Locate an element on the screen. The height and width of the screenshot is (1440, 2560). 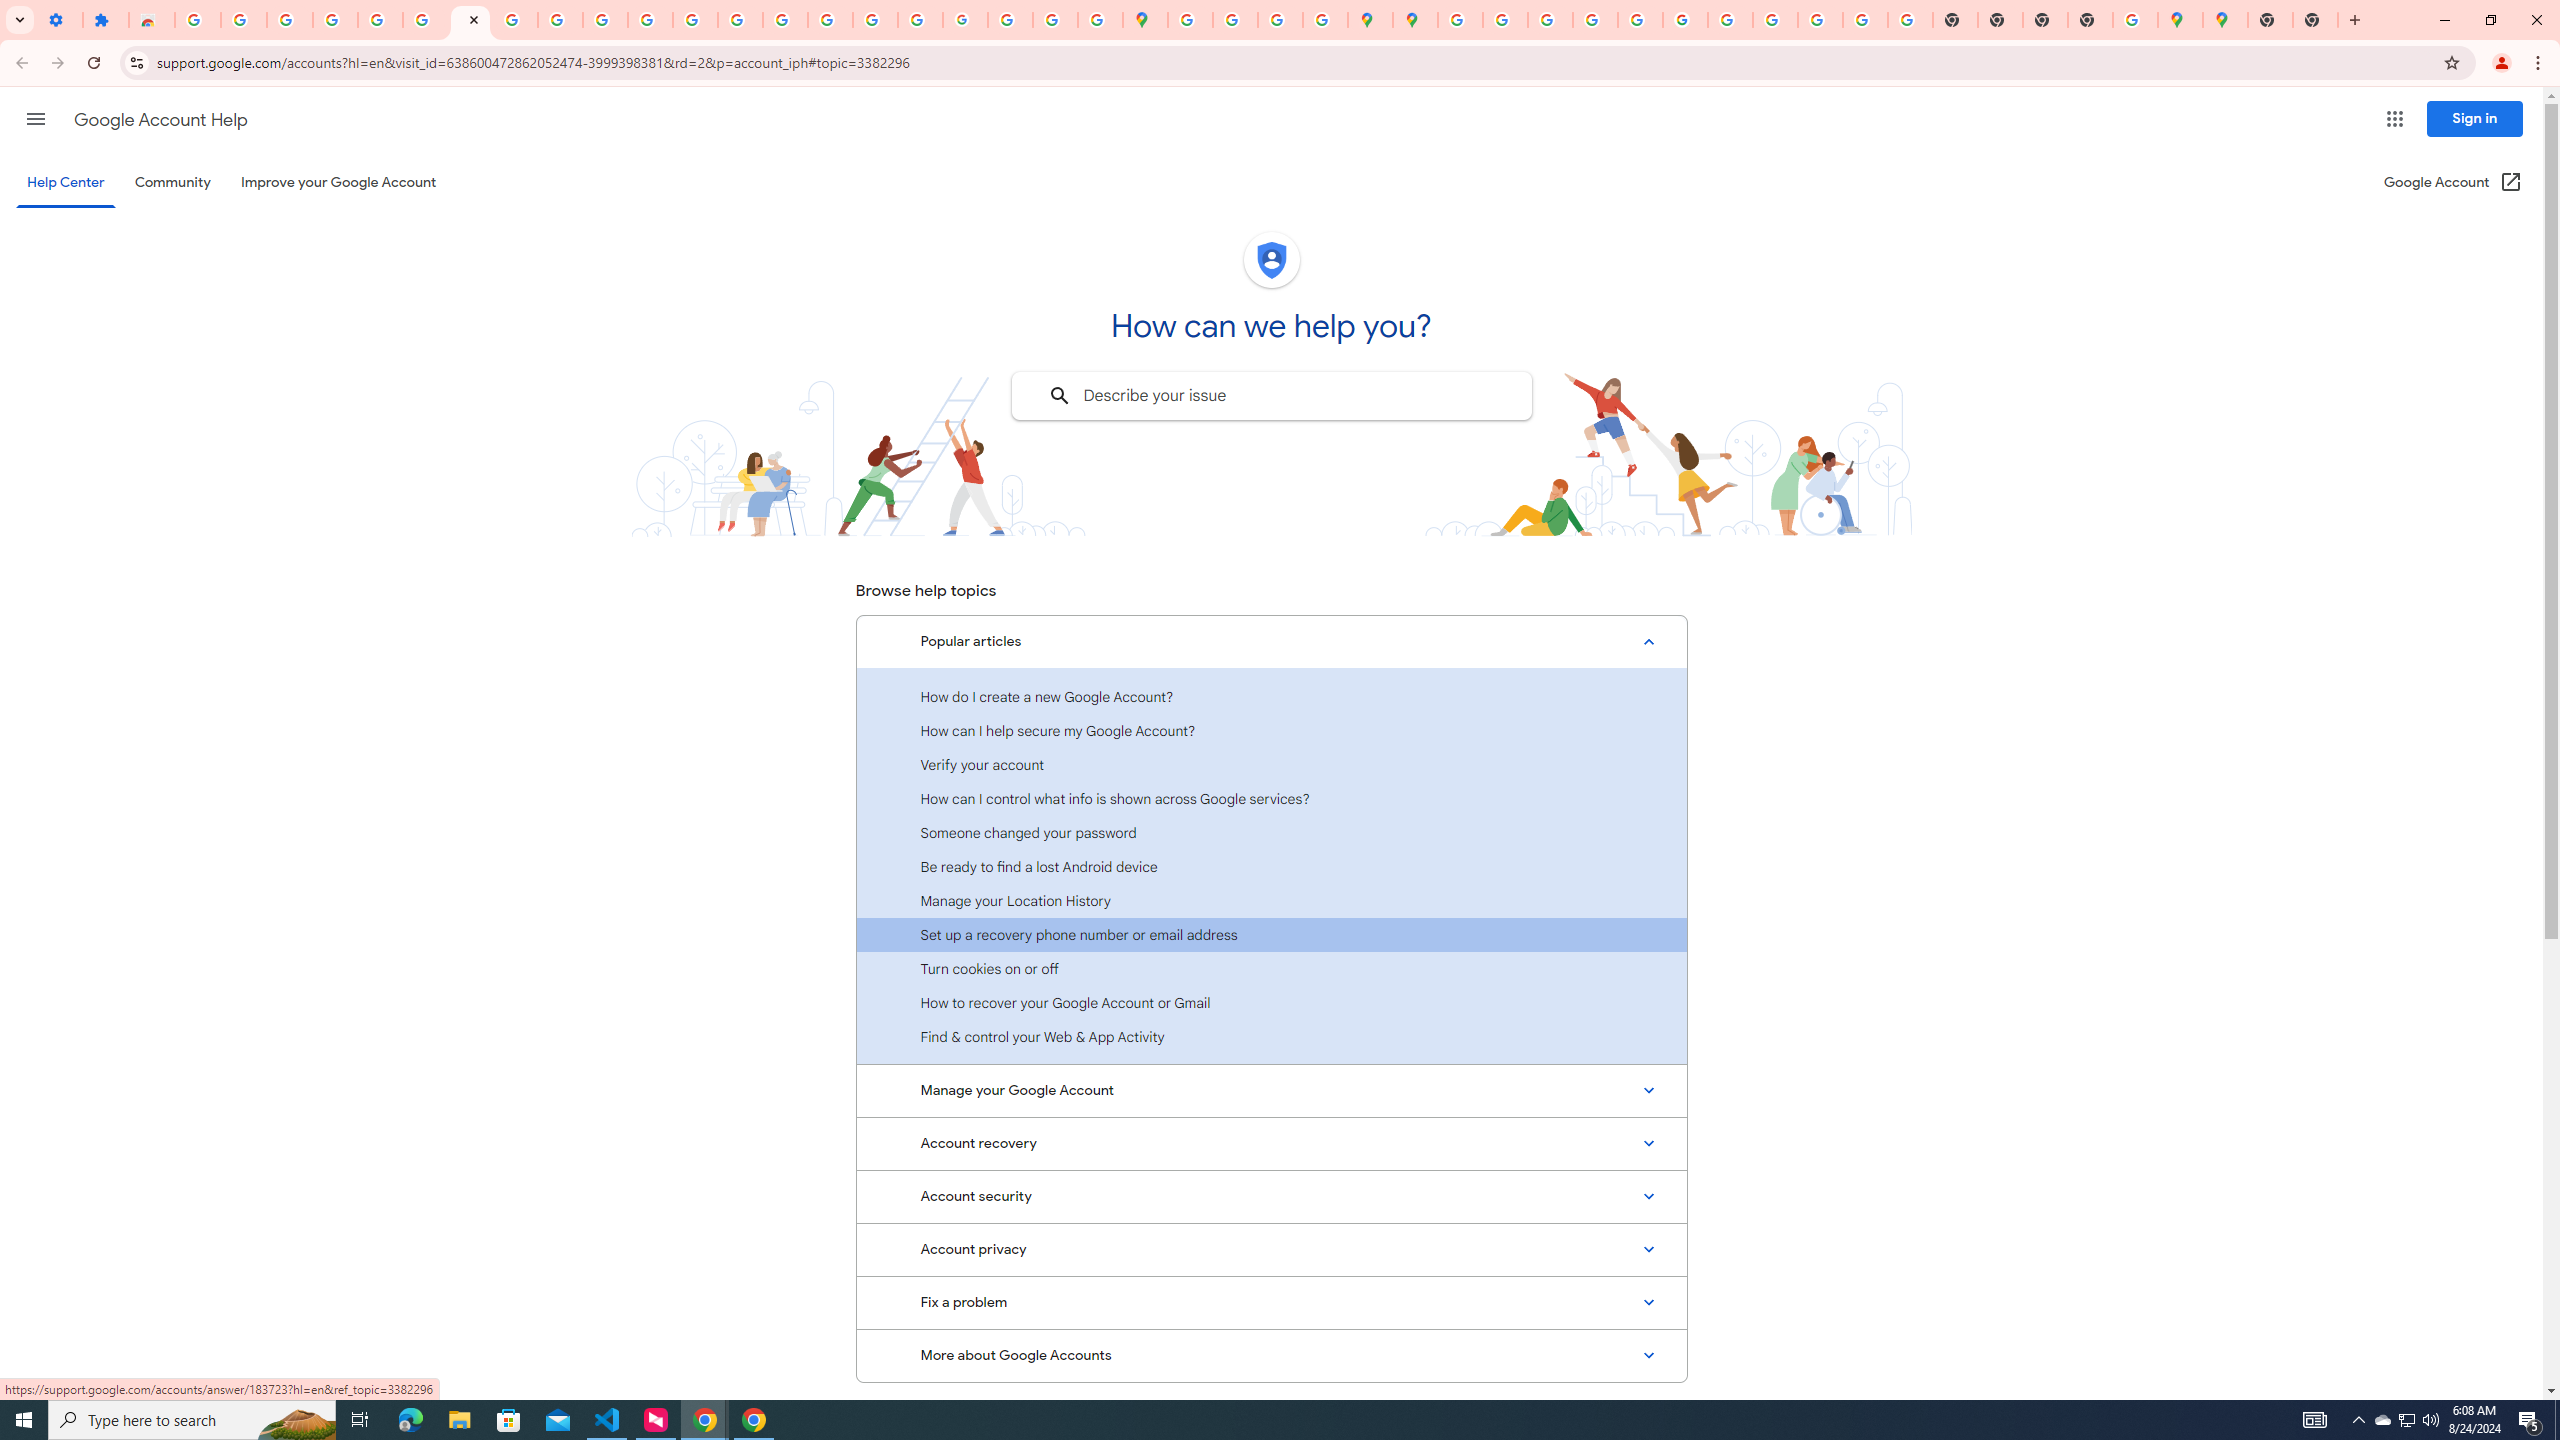
Privacy Help Center - Policies Help is located at coordinates (1596, 20).